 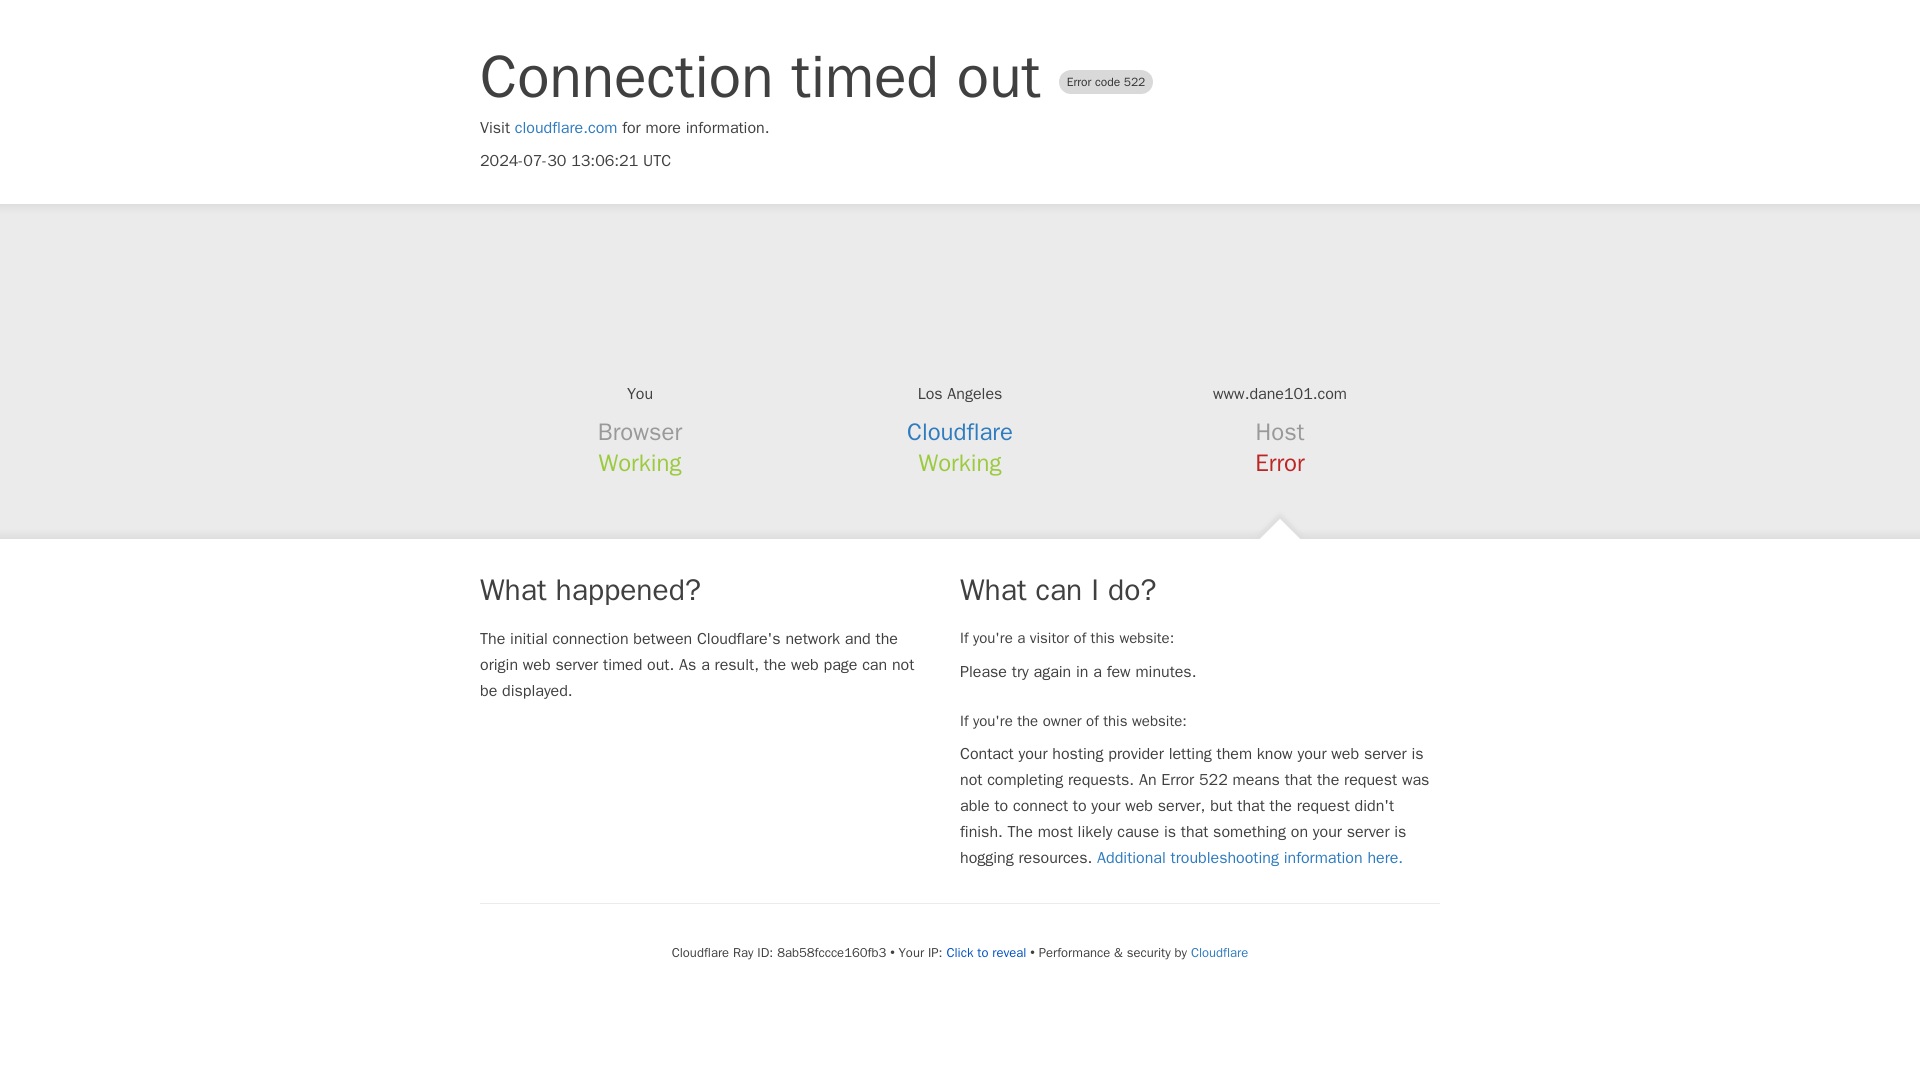 What do you see at coordinates (986, 952) in the screenshot?
I see `Click to reveal` at bounding box center [986, 952].